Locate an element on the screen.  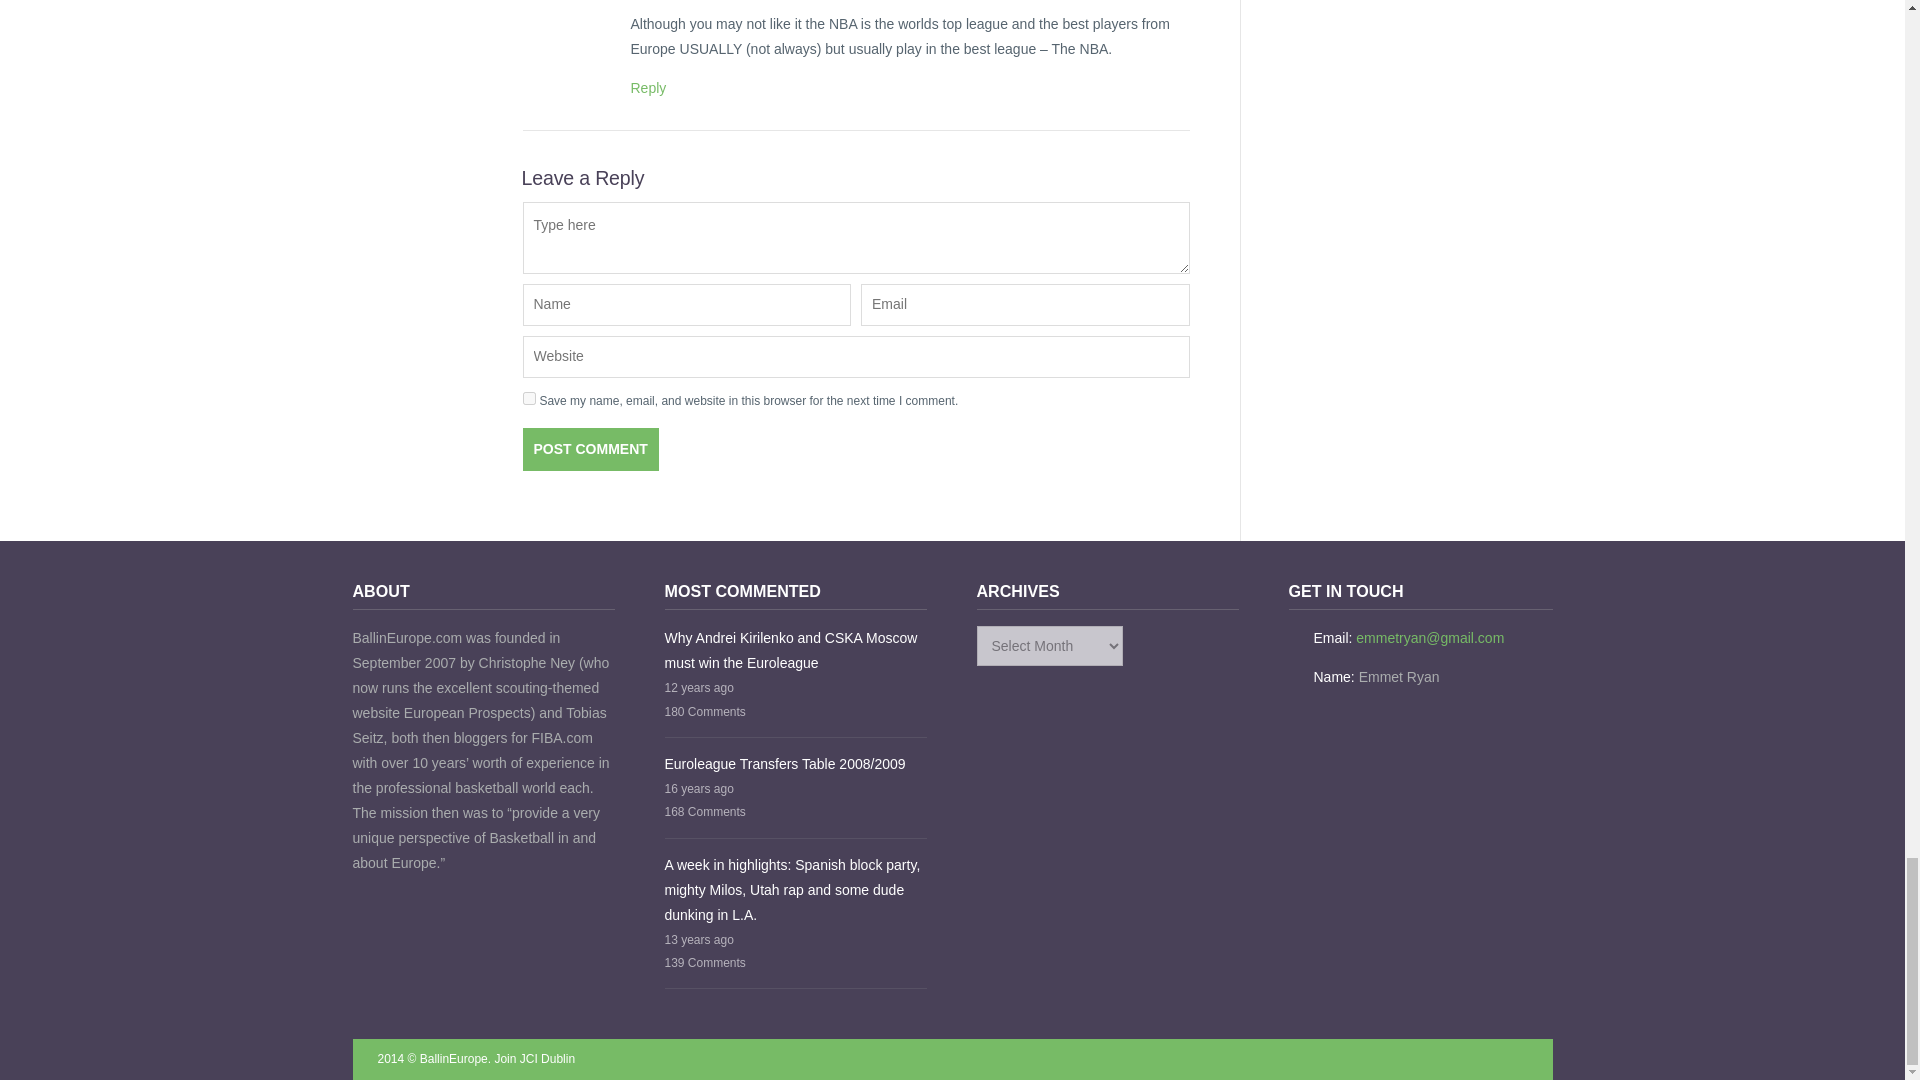
Post Comment is located at coordinates (590, 449).